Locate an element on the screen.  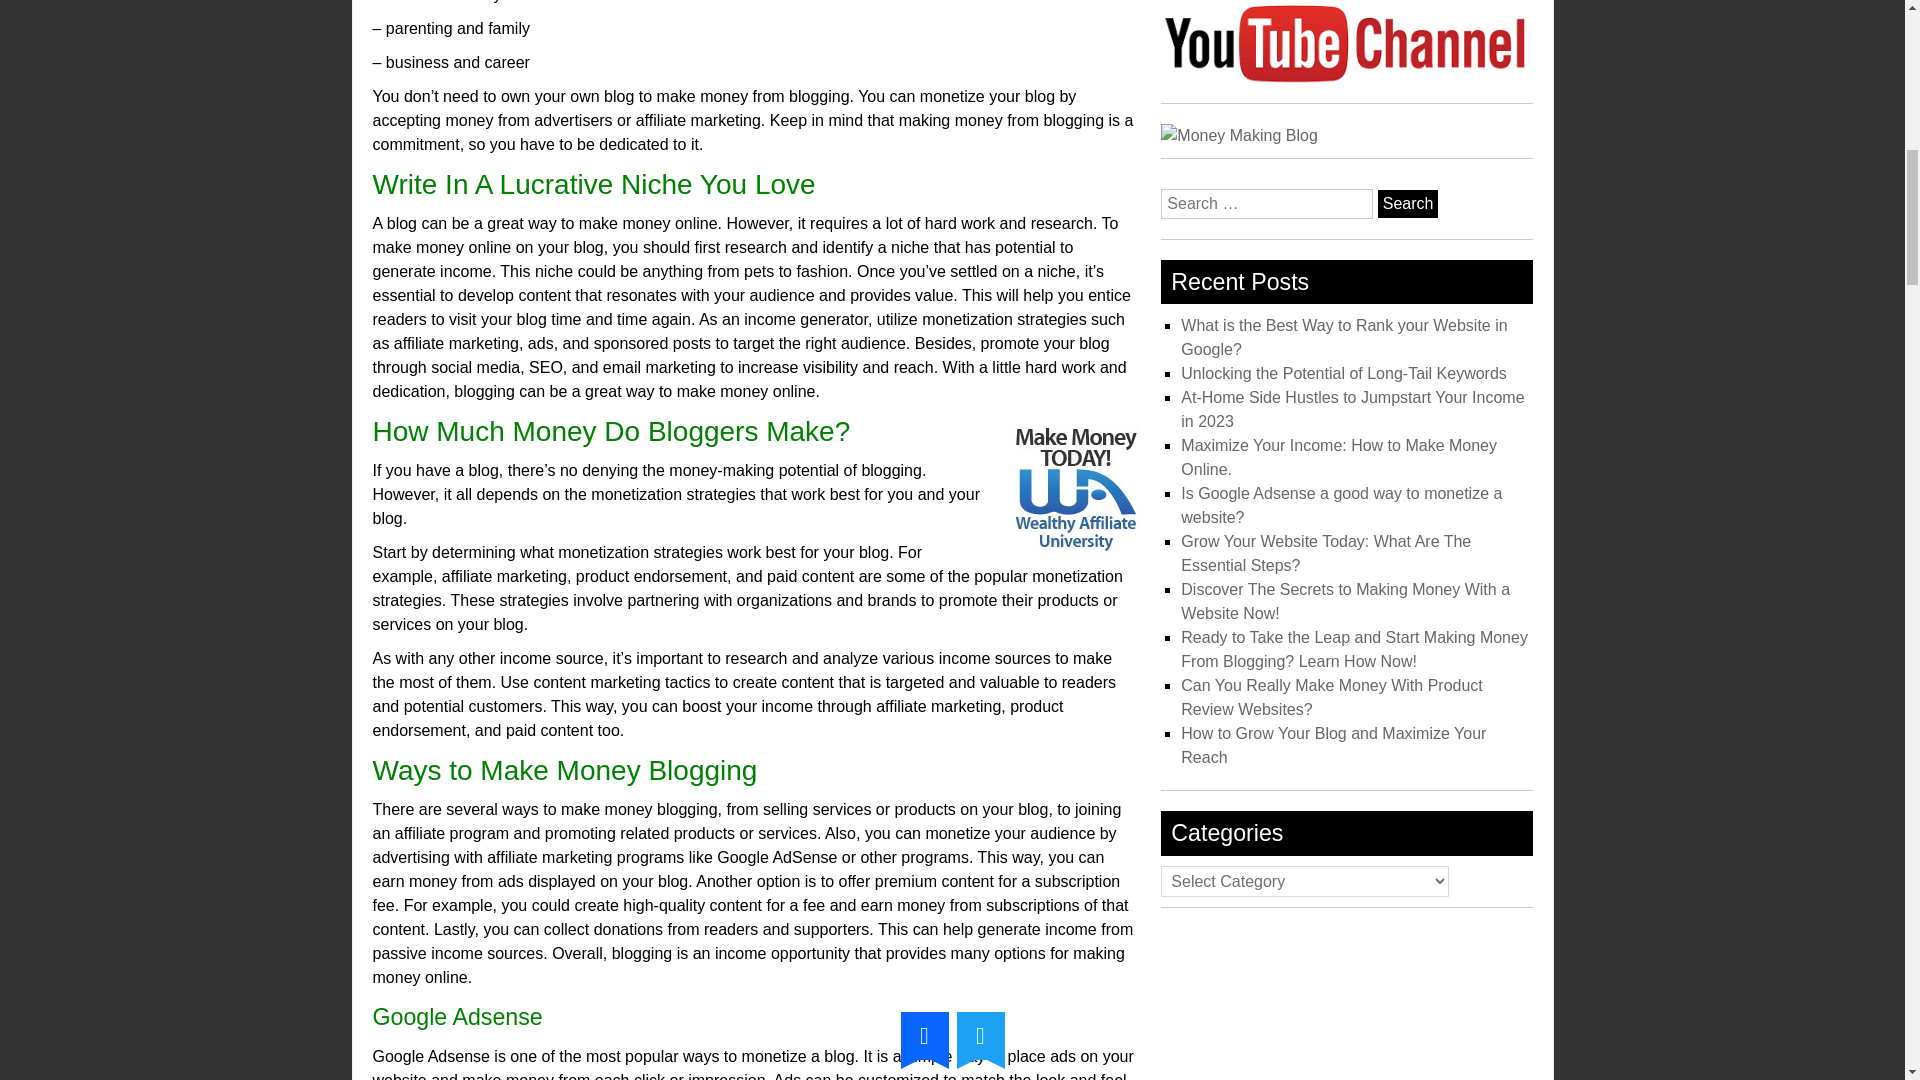
Search is located at coordinates (1408, 204).